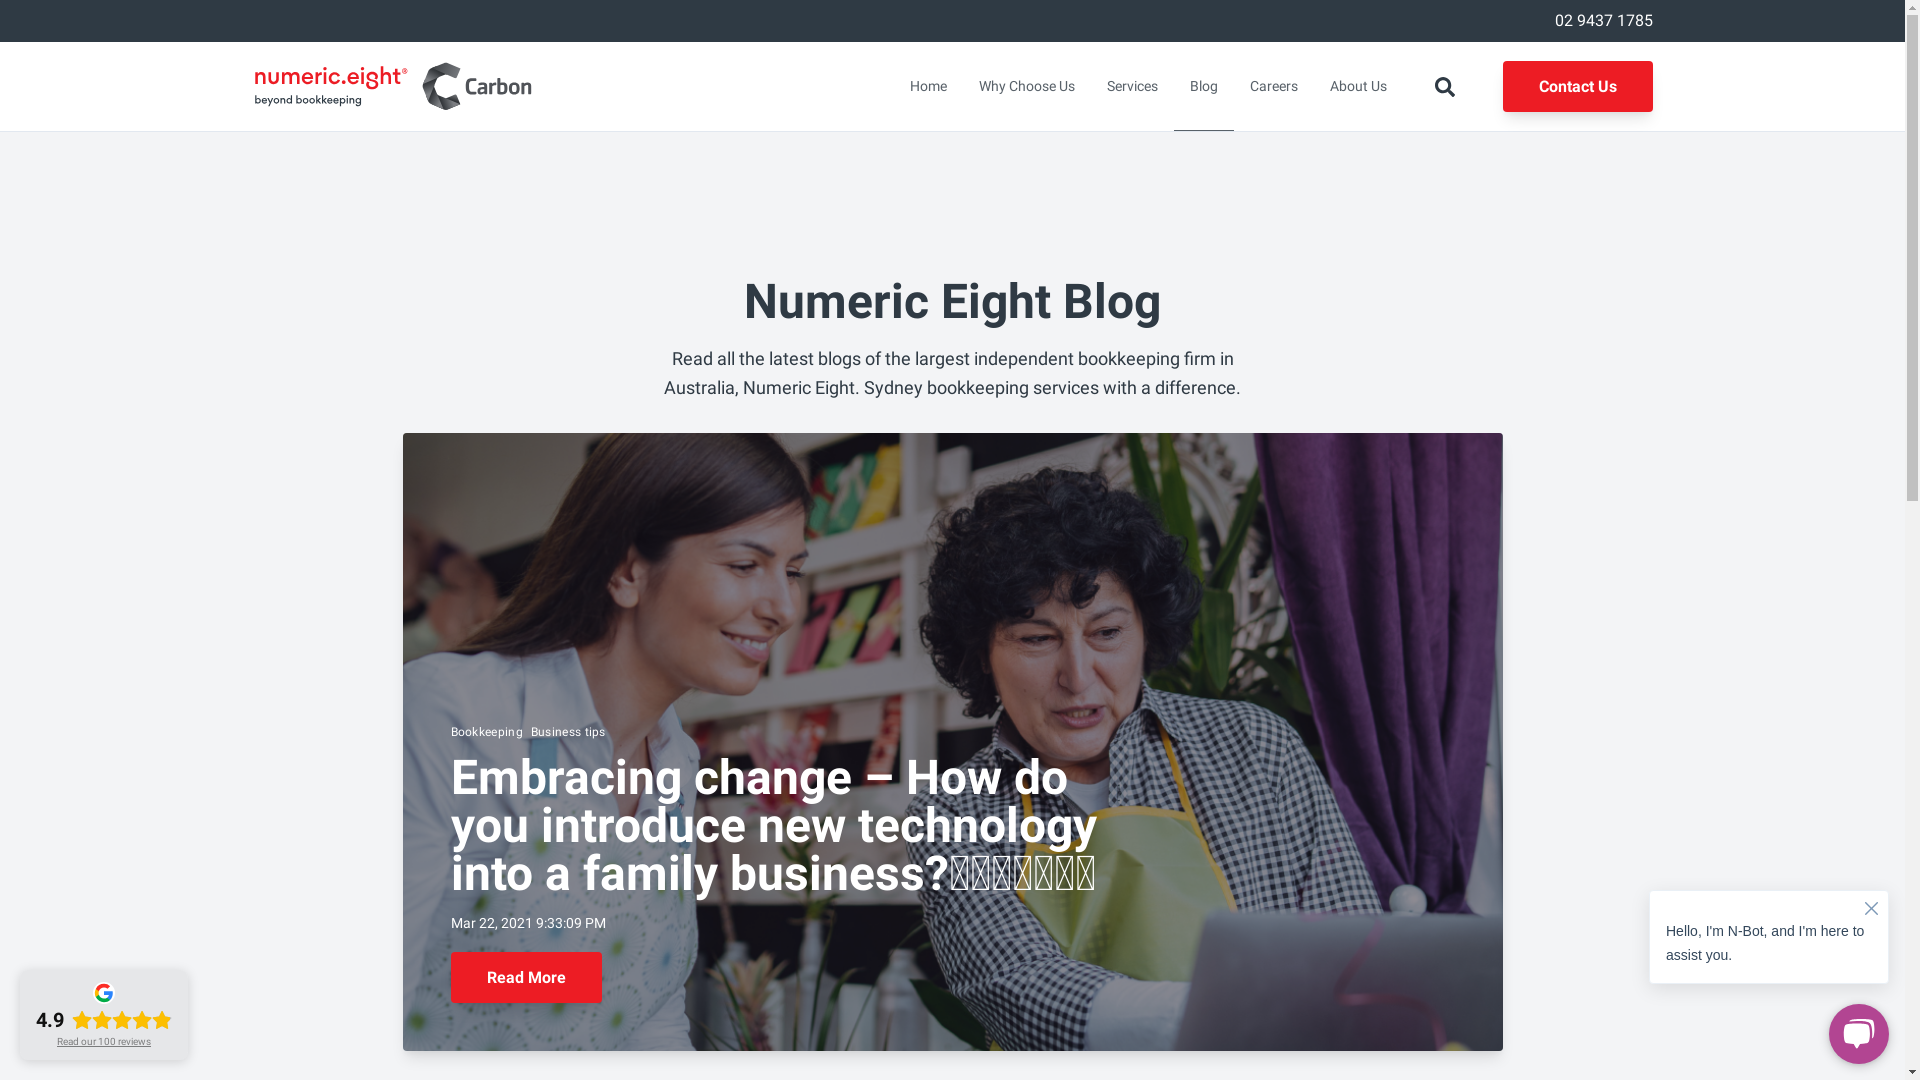  Describe the element at coordinates (1577, 86) in the screenshot. I see `Contact Us` at that location.